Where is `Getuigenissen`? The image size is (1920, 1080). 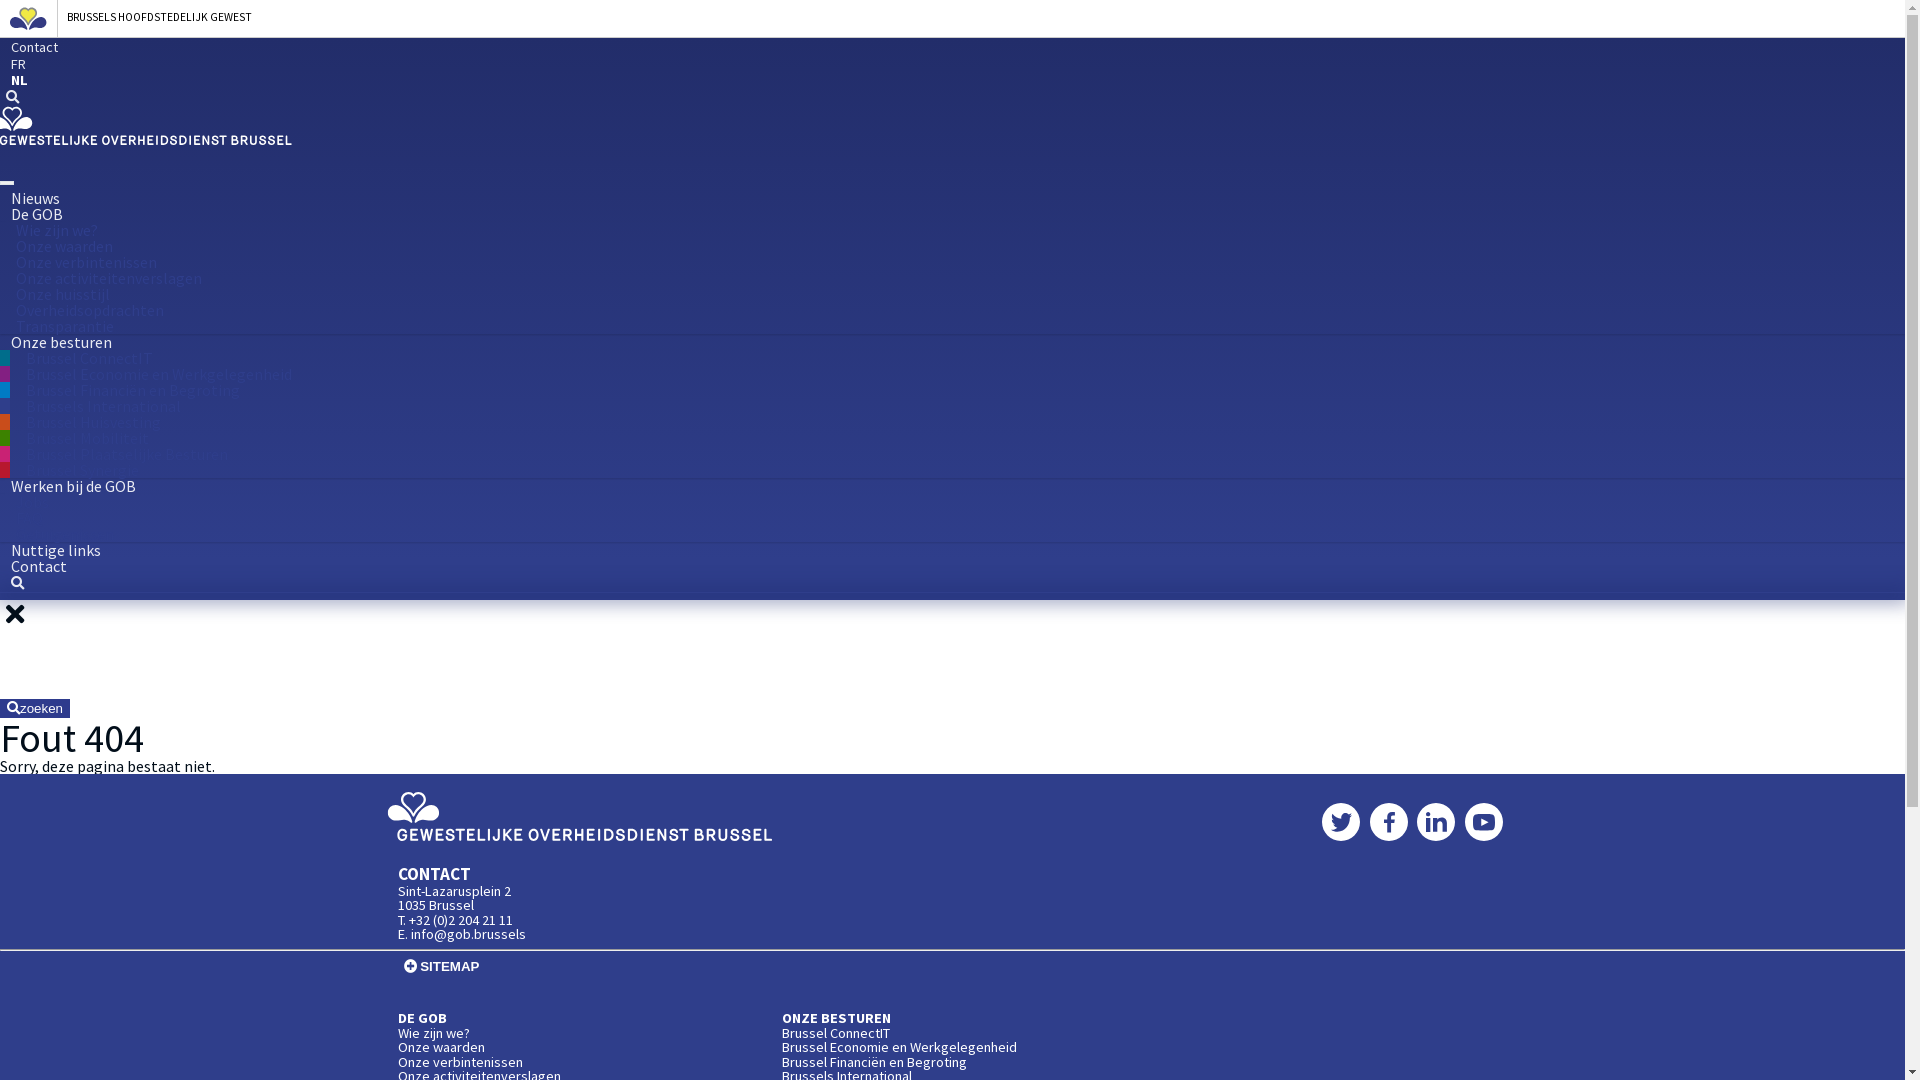
Getuigenissen is located at coordinates (65, 534).